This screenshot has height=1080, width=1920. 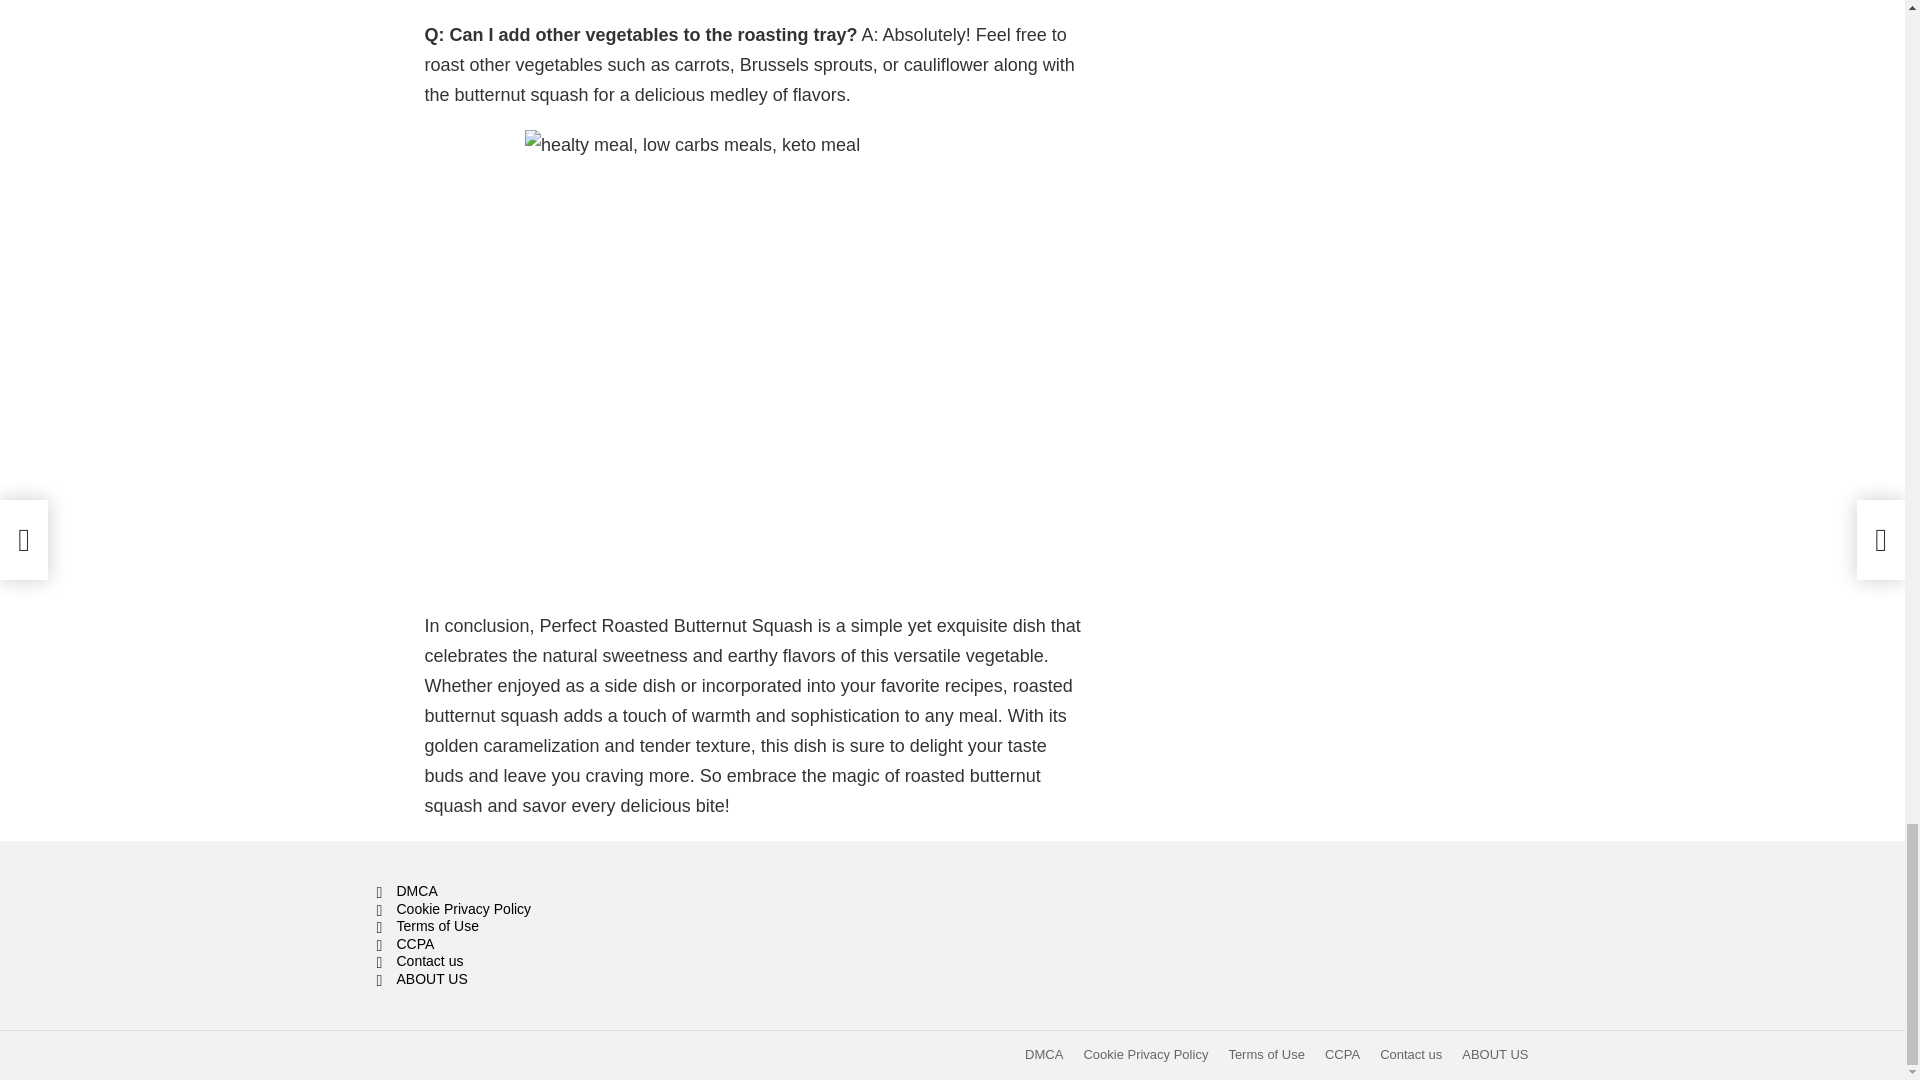 I want to click on Cookie Privacy Policy, so click(x=558, y=910).